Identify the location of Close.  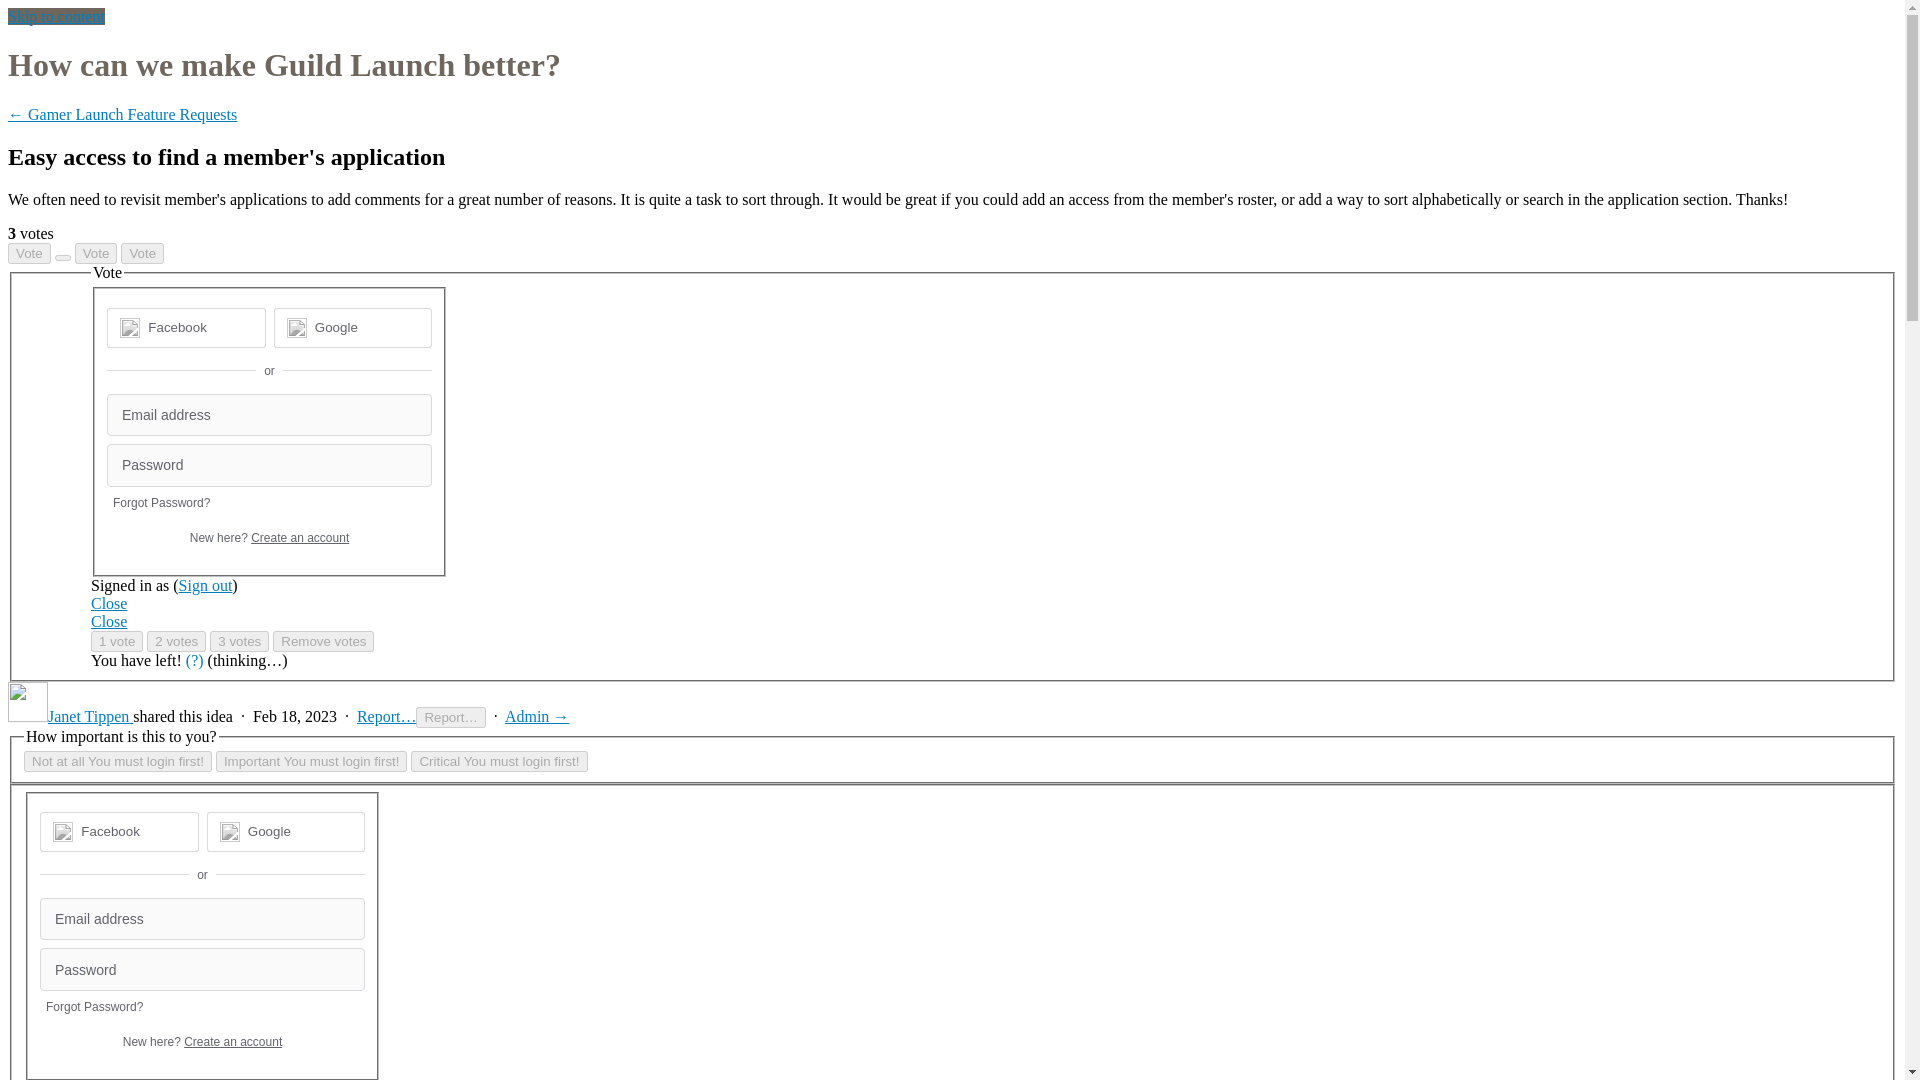
(108, 621).